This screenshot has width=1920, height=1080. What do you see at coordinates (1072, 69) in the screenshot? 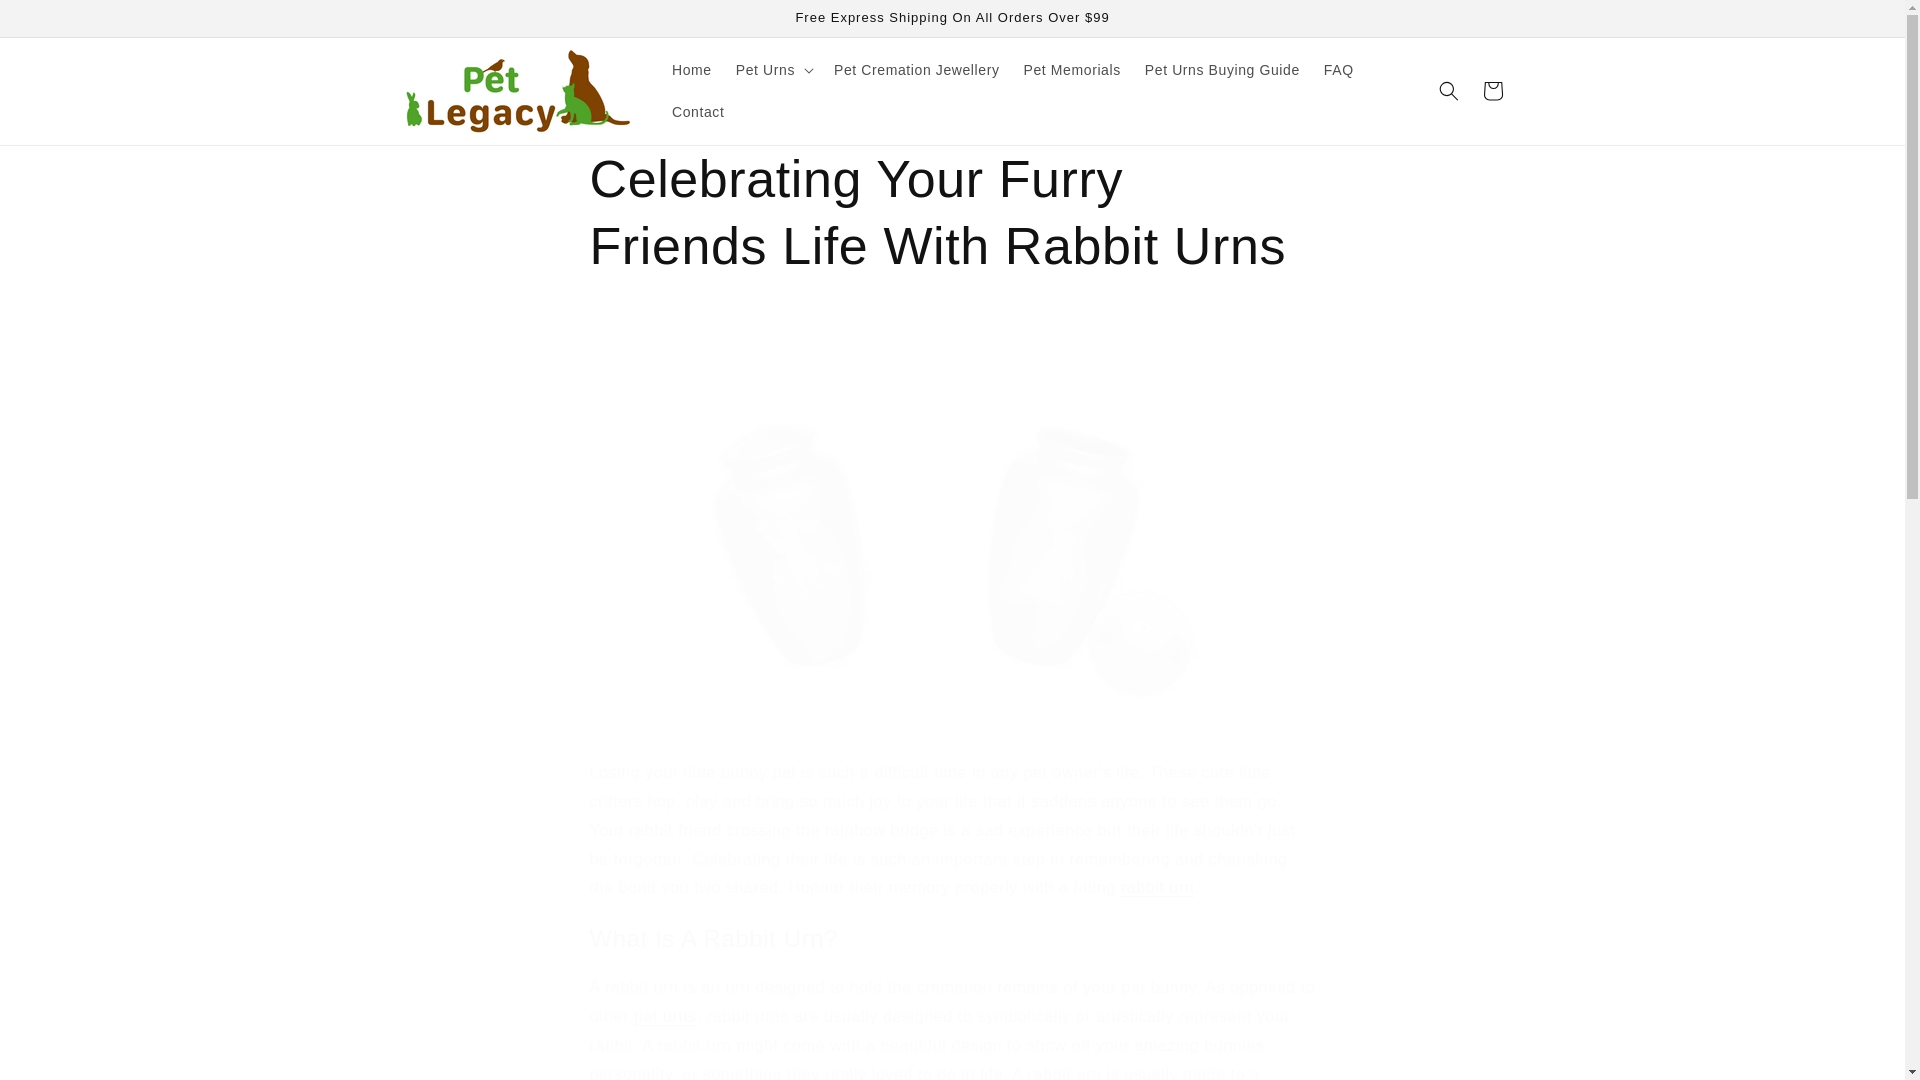
I see `Pet Memorials` at bounding box center [1072, 69].